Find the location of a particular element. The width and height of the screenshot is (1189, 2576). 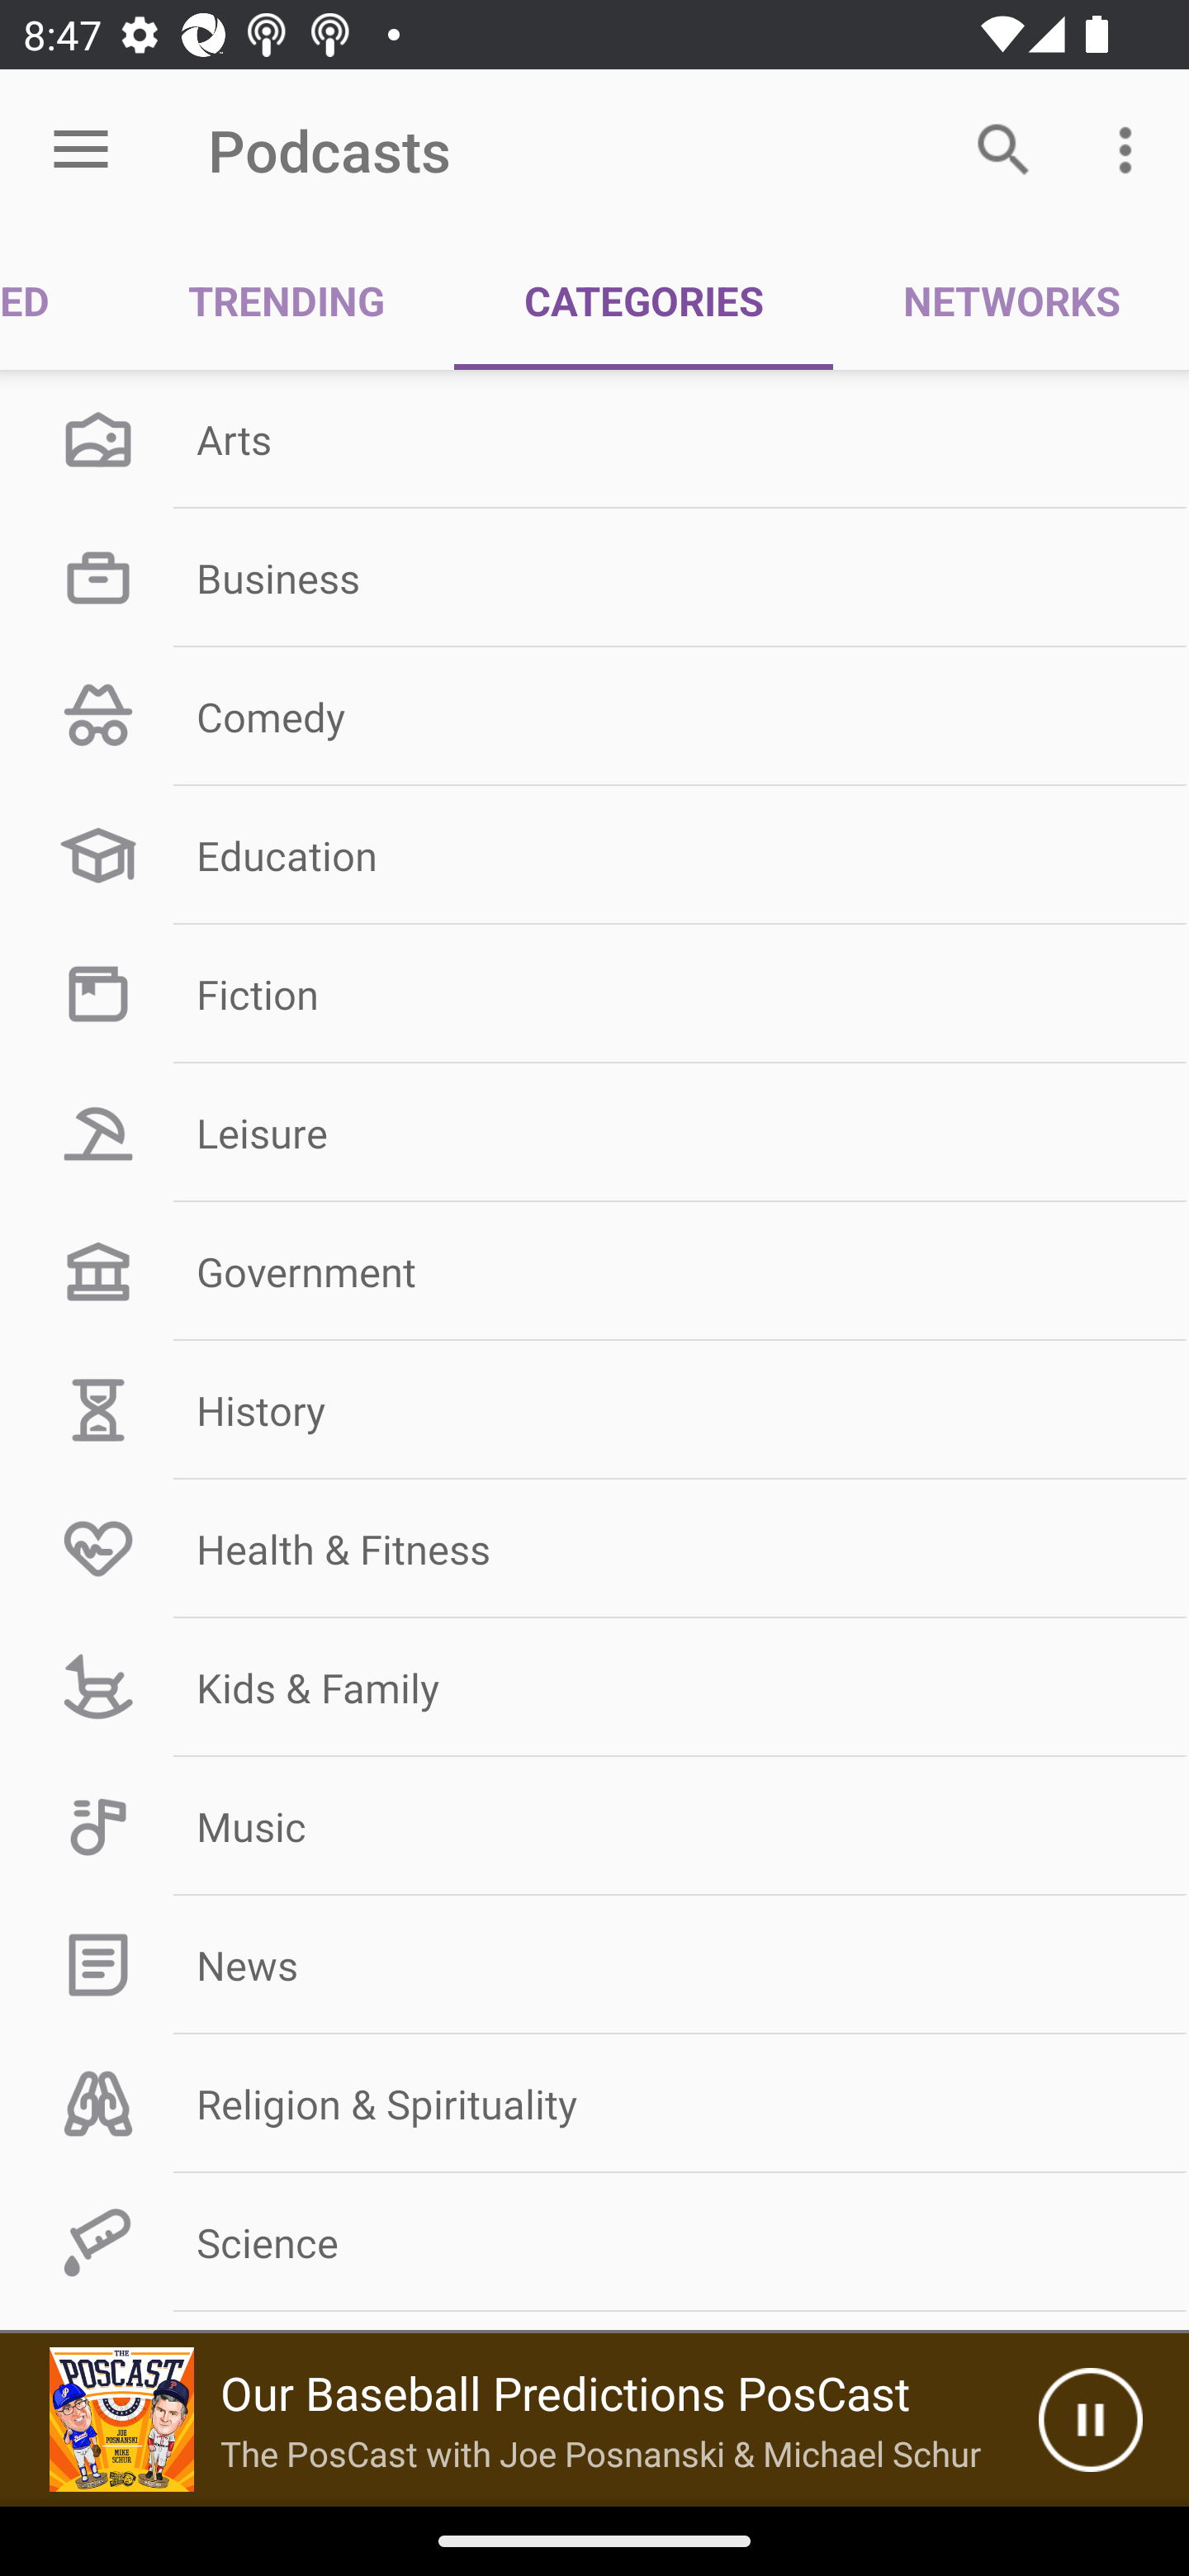

CATEGORIES is located at coordinates (644, 301).